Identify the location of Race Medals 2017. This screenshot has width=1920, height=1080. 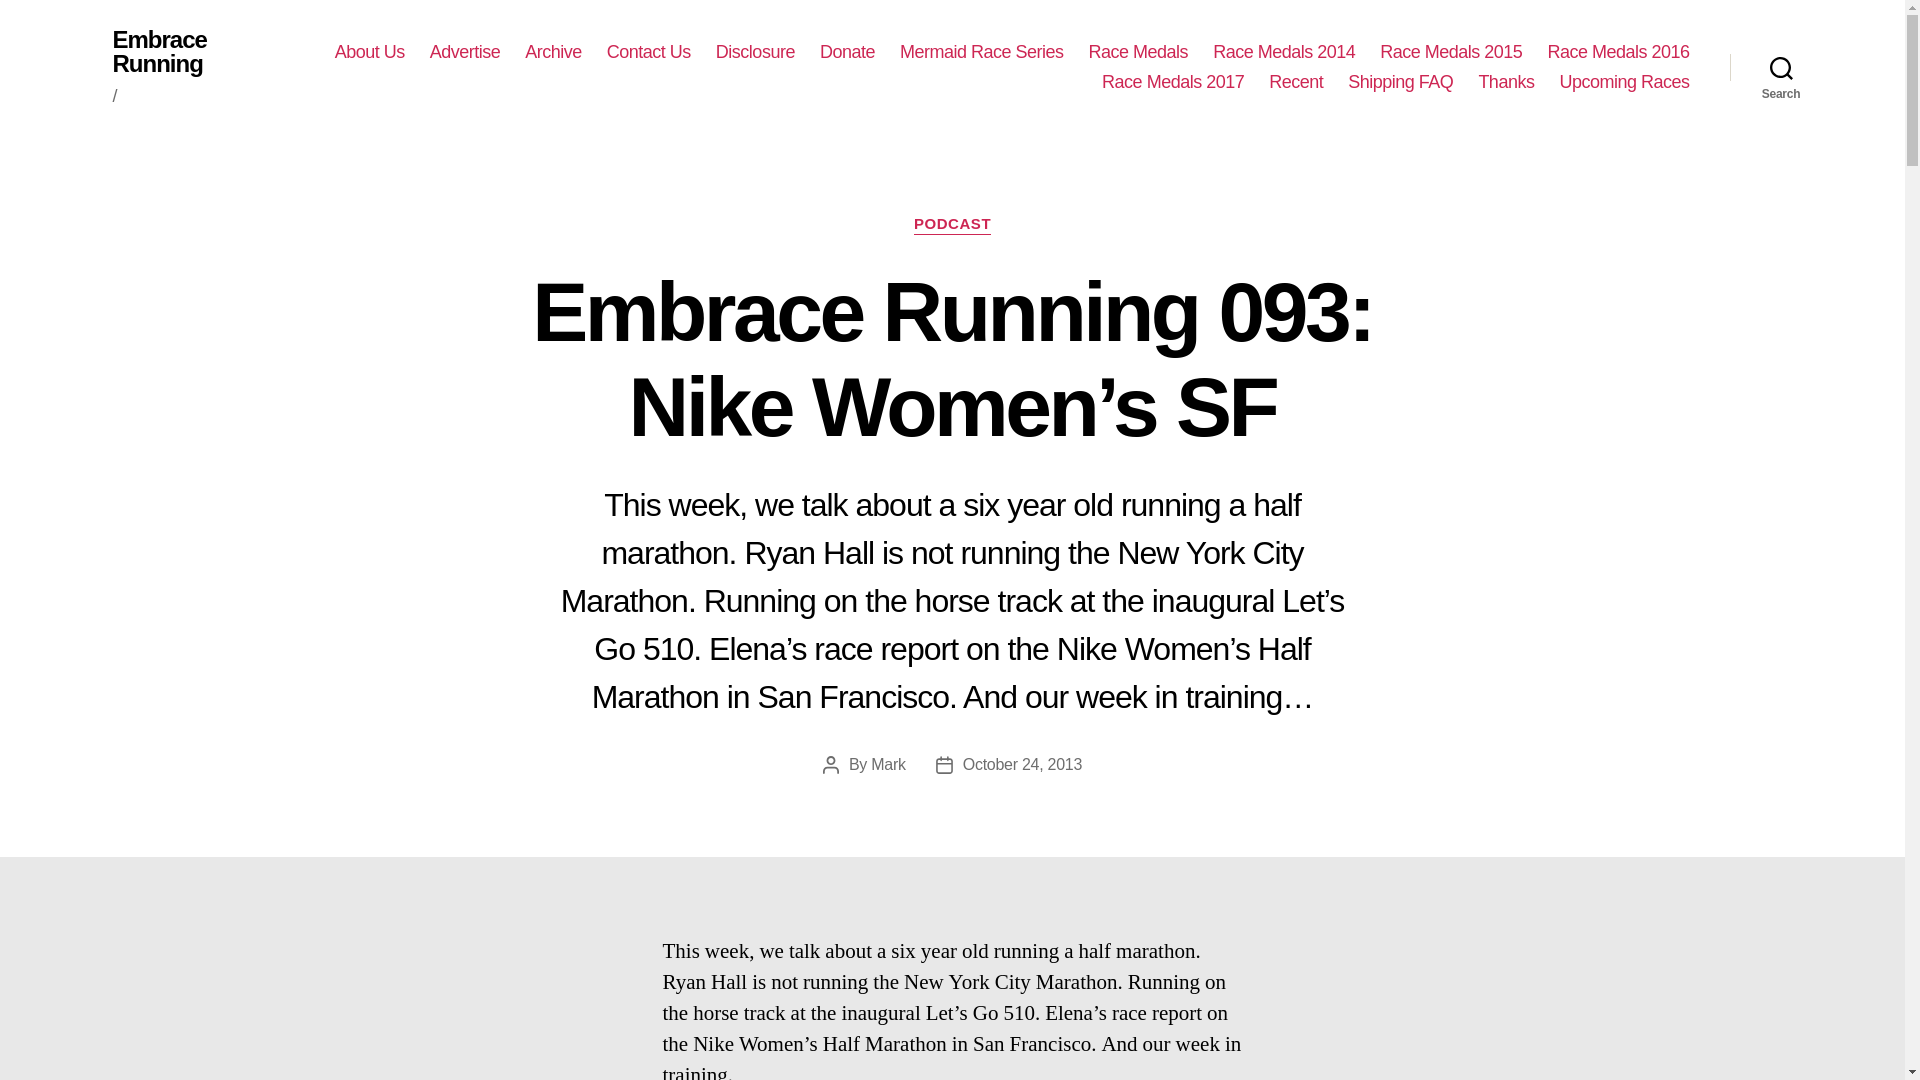
(1173, 82).